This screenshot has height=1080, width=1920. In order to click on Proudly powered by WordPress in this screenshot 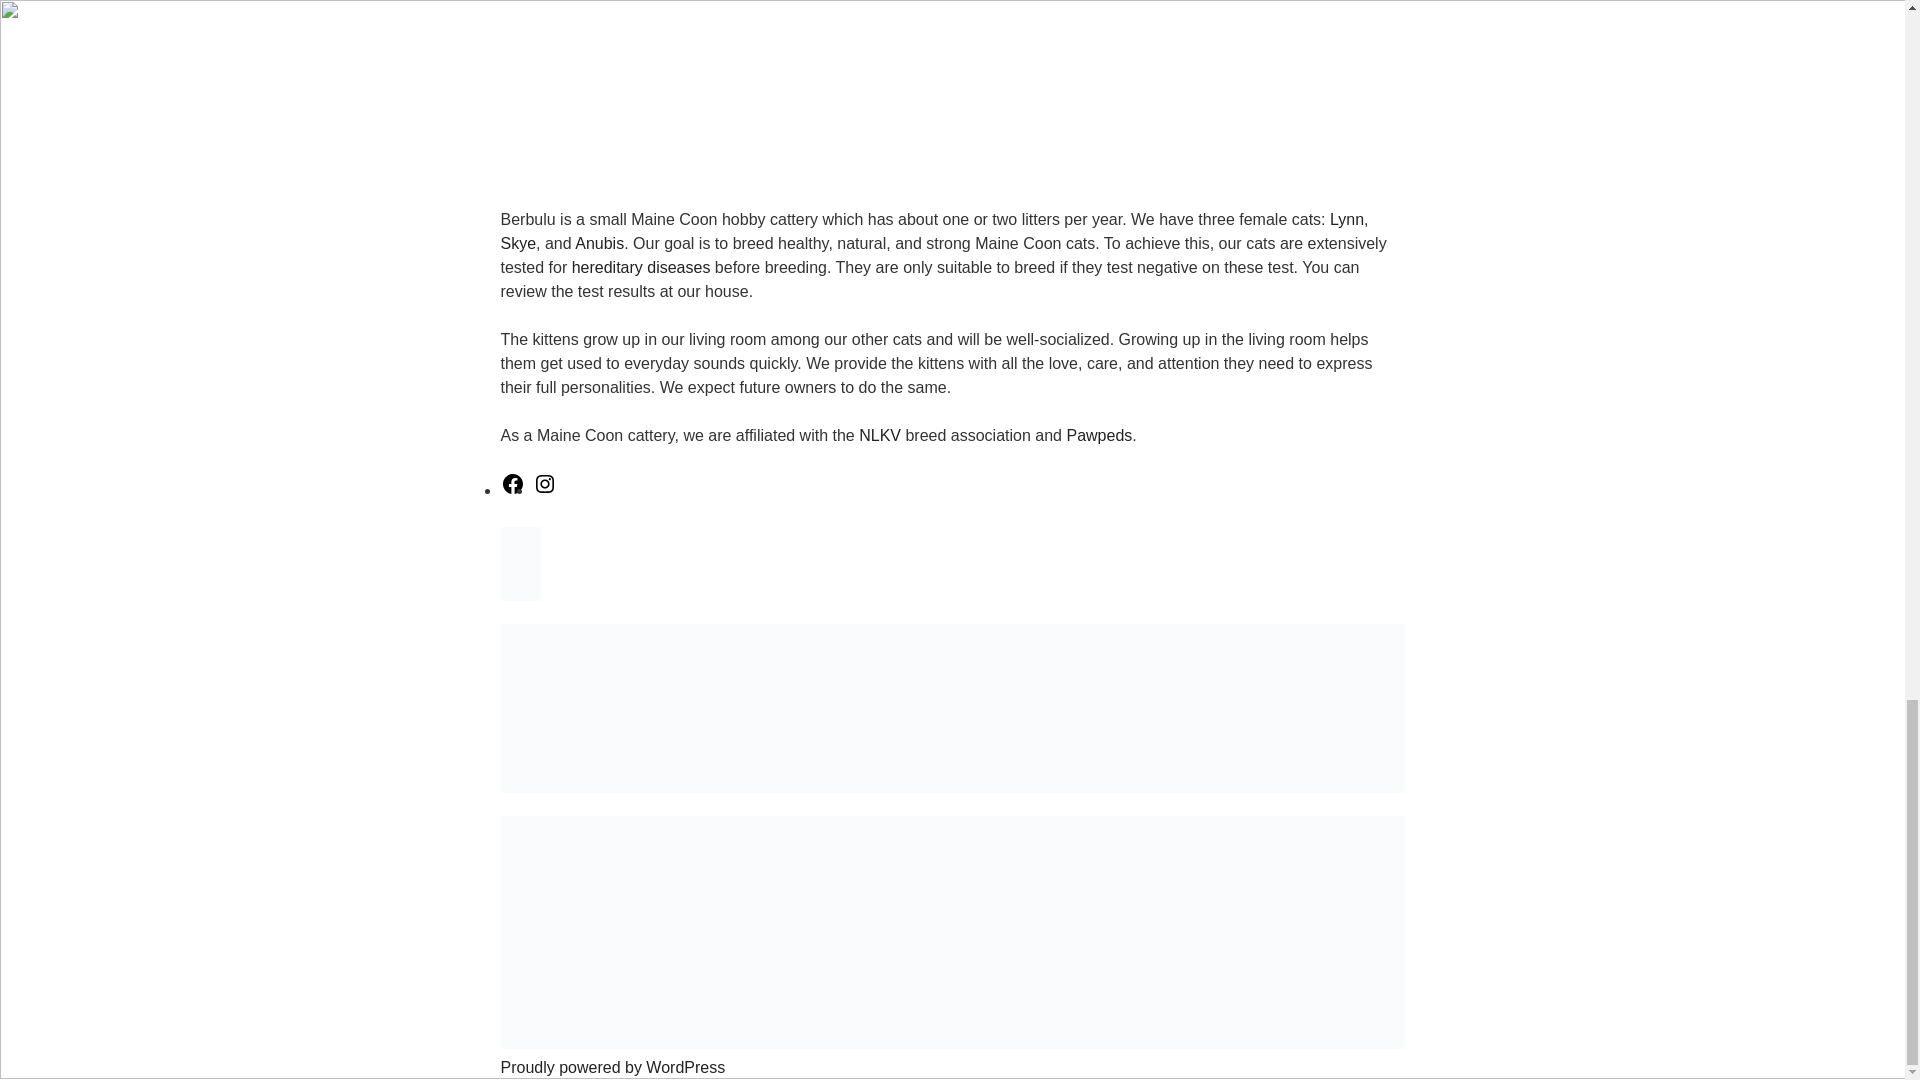, I will do `click(612, 1067)`.